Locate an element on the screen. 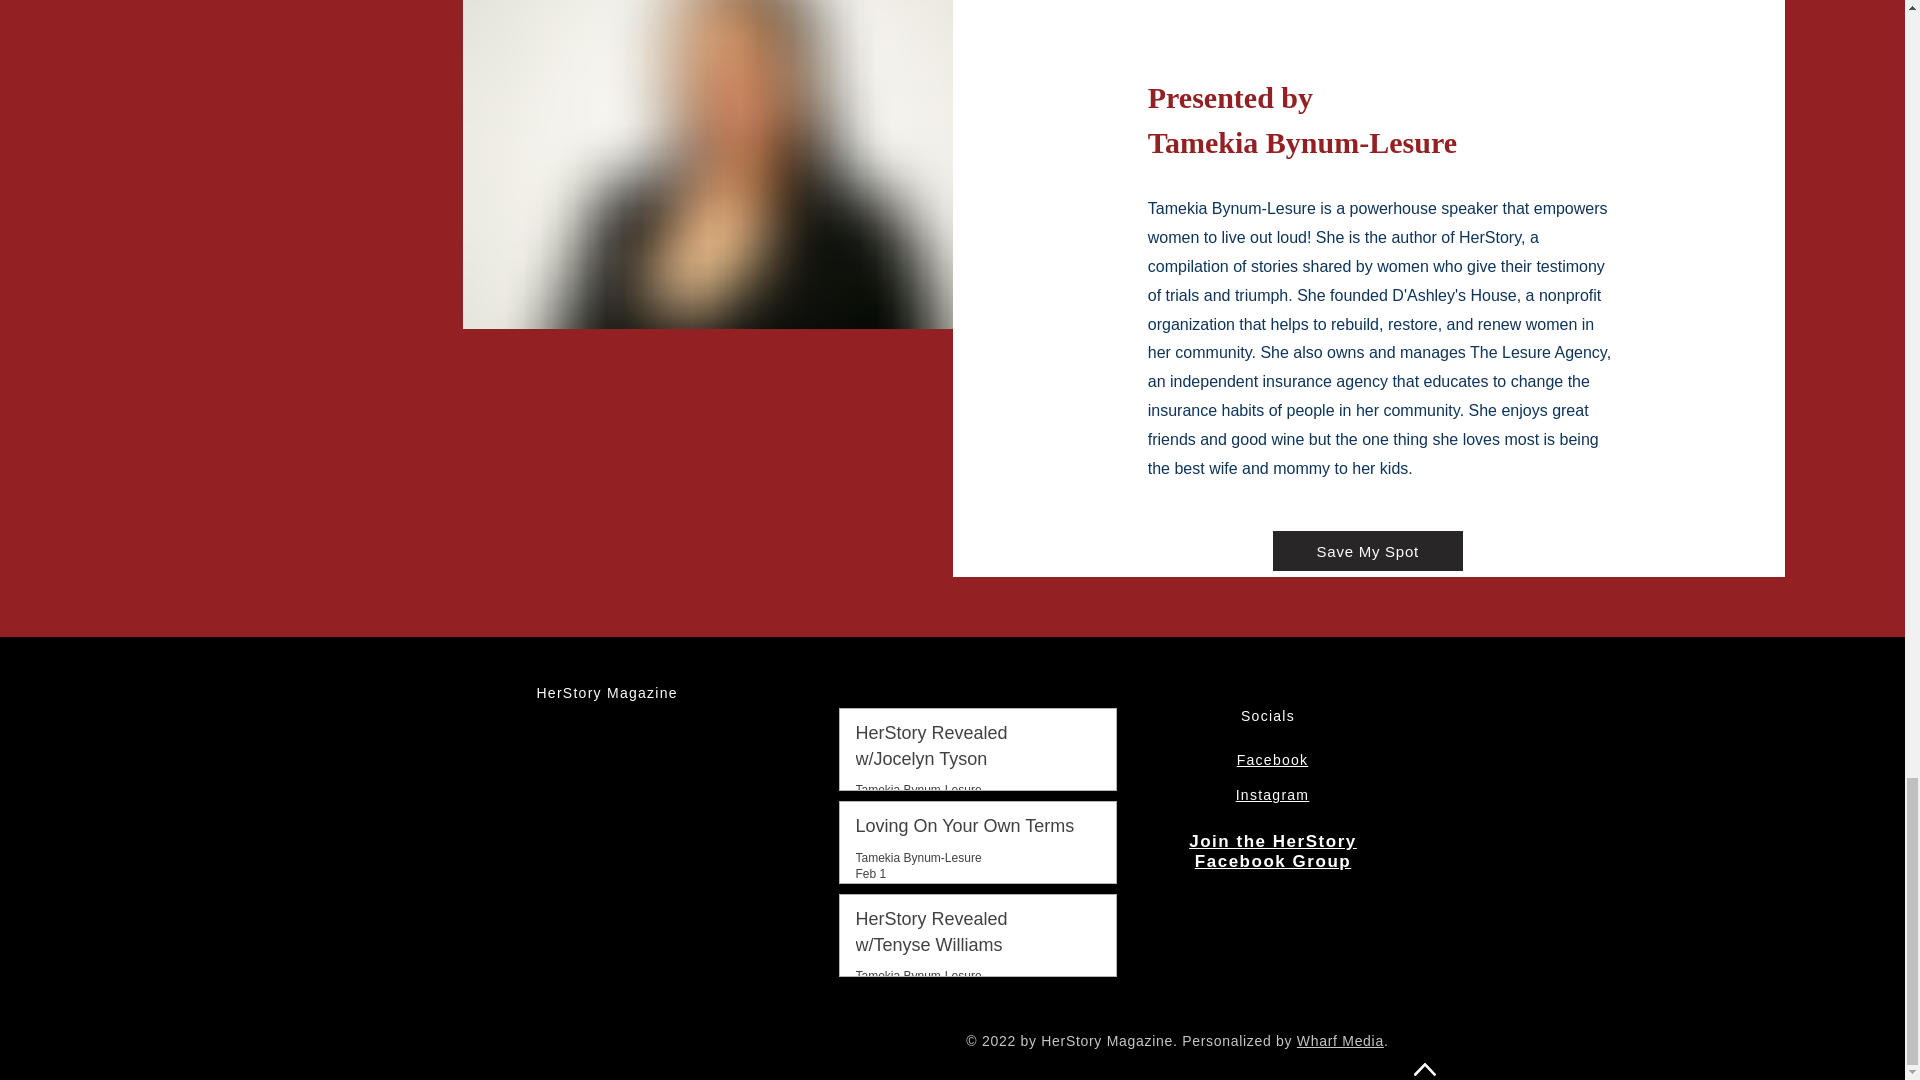 This screenshot has width=1920, height=1080. Facebook is located at coordinates (1272, 759).